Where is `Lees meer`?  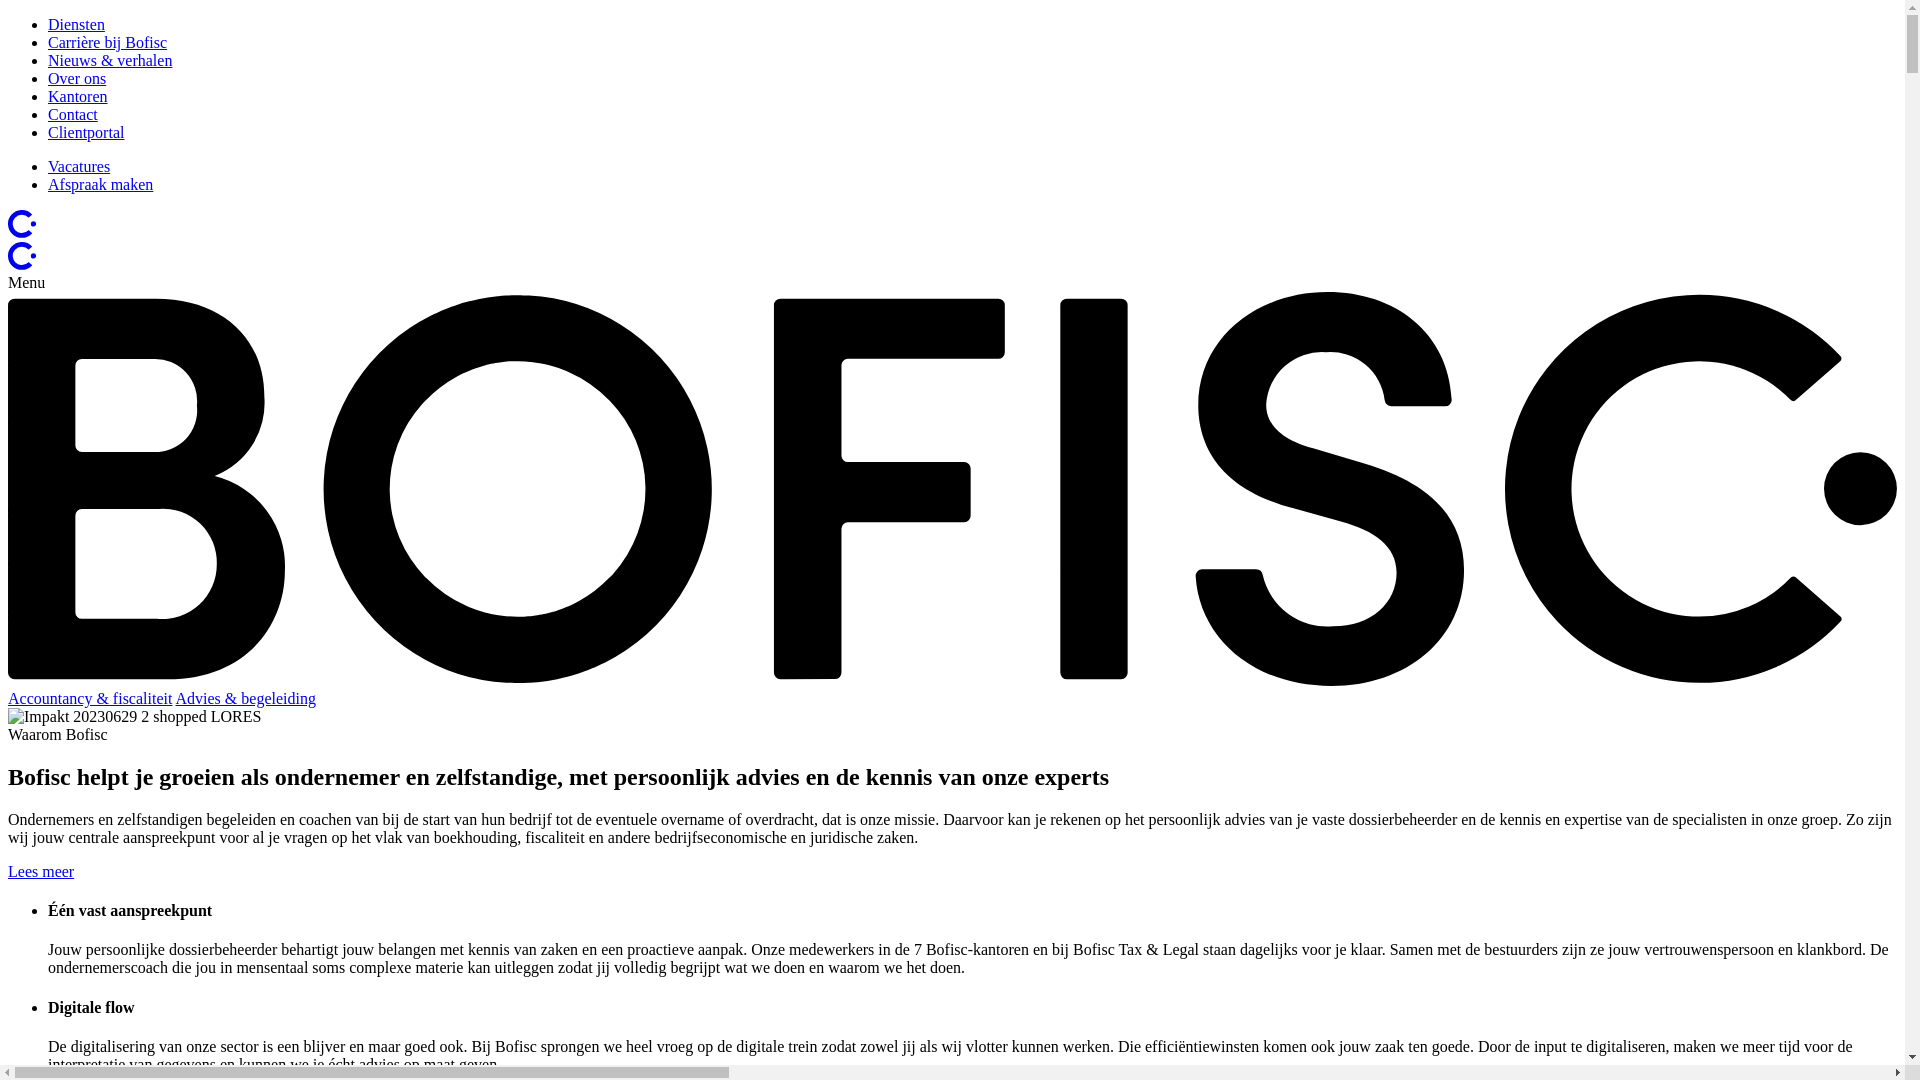
Lees meer is located at coordinates (41, 872).